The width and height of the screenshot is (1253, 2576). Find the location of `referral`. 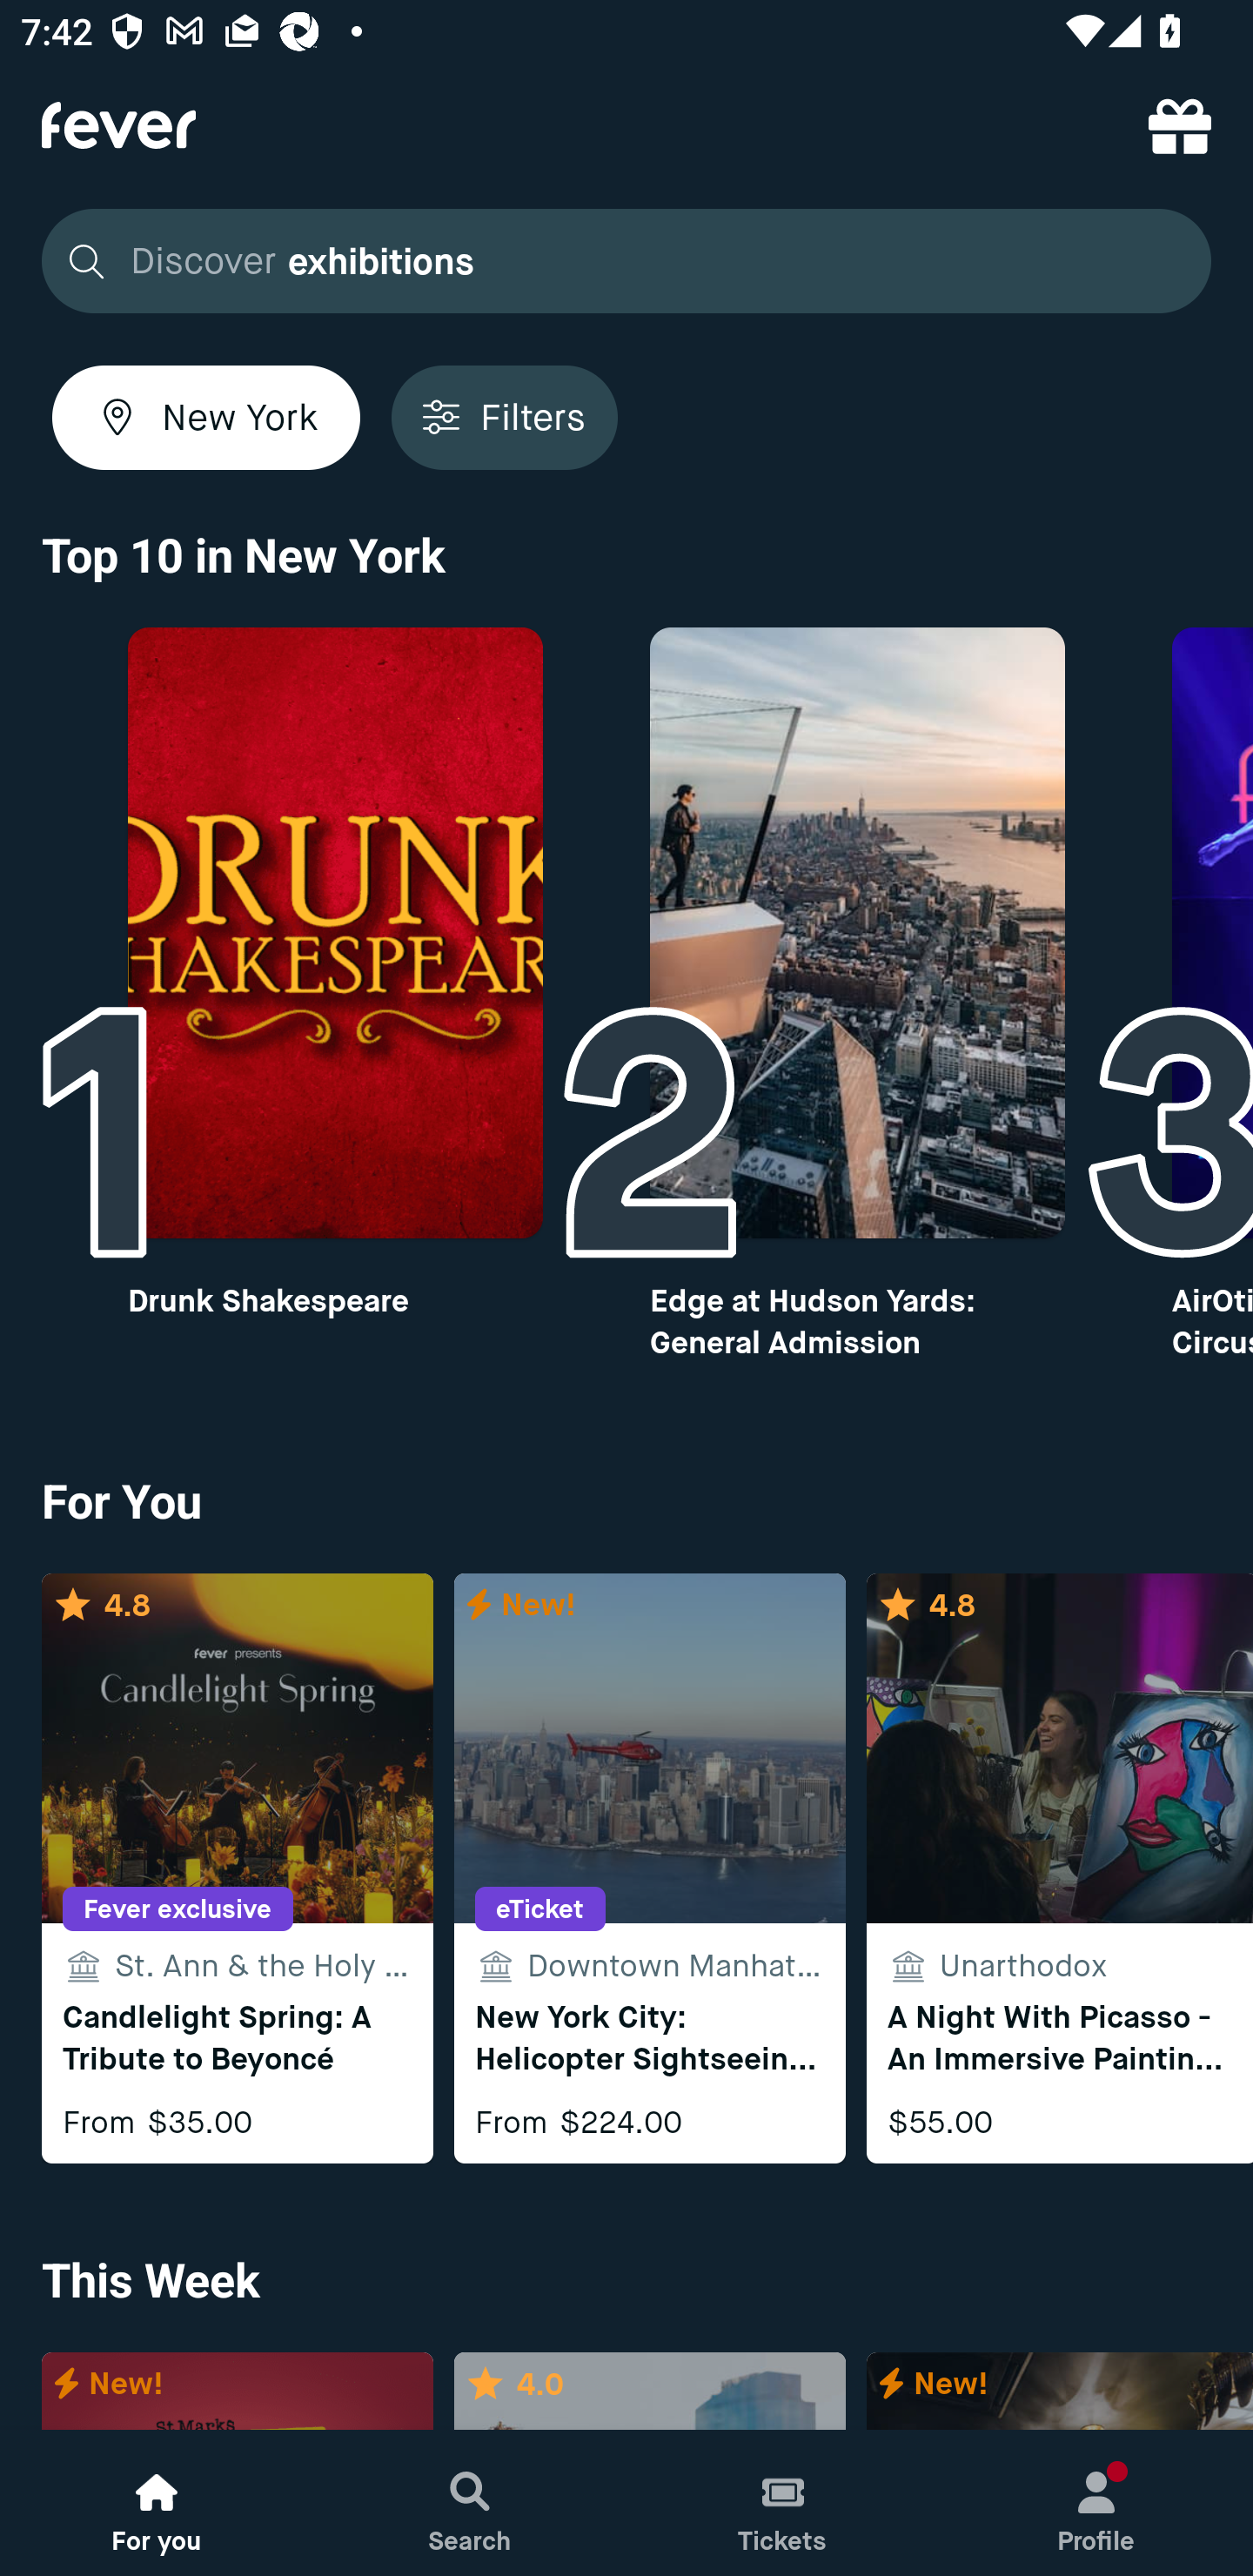

referral is located at coordinates (1180, 125).